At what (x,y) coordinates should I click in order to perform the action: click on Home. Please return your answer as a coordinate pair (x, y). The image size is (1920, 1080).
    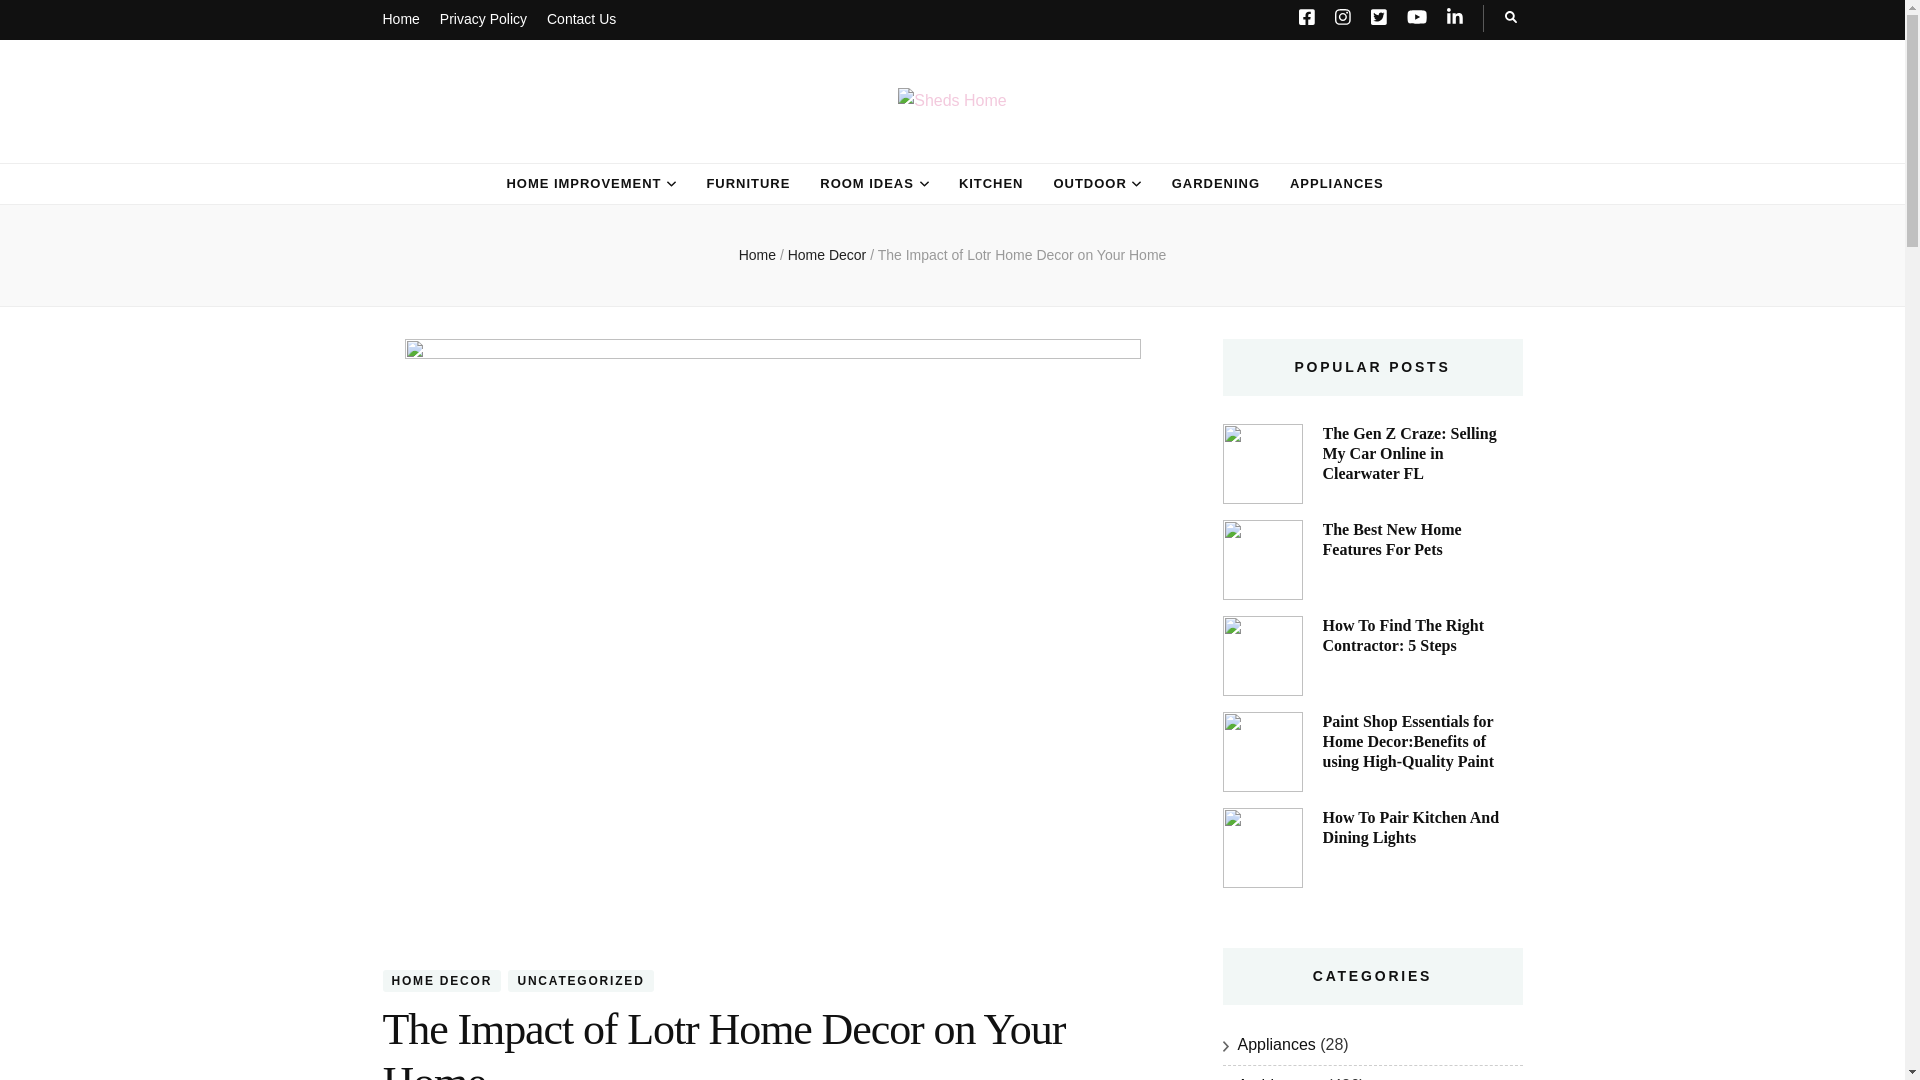
    Looking at the image, I should click on (757, 255).